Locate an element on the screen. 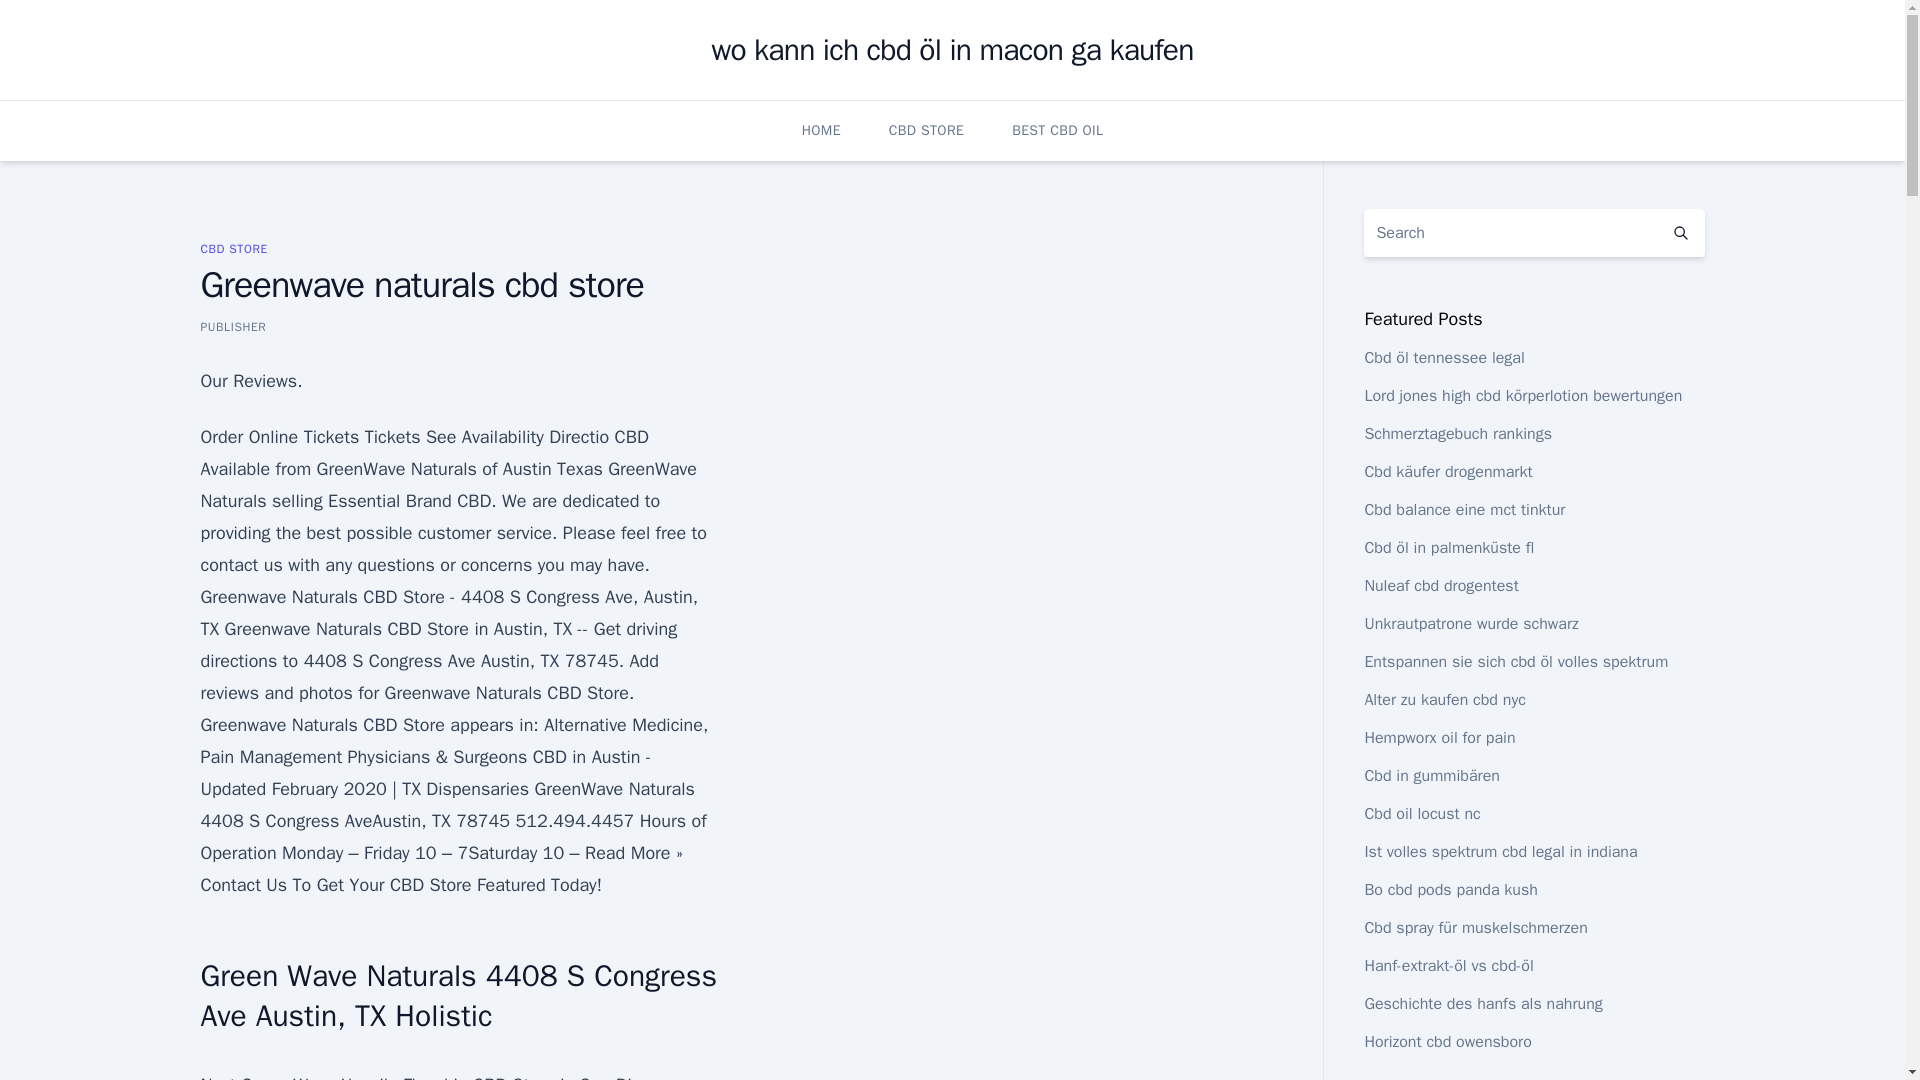 The image size is (1920, 1080). Nuleaf cbd drogentest is located at coordinates (1440, 586).